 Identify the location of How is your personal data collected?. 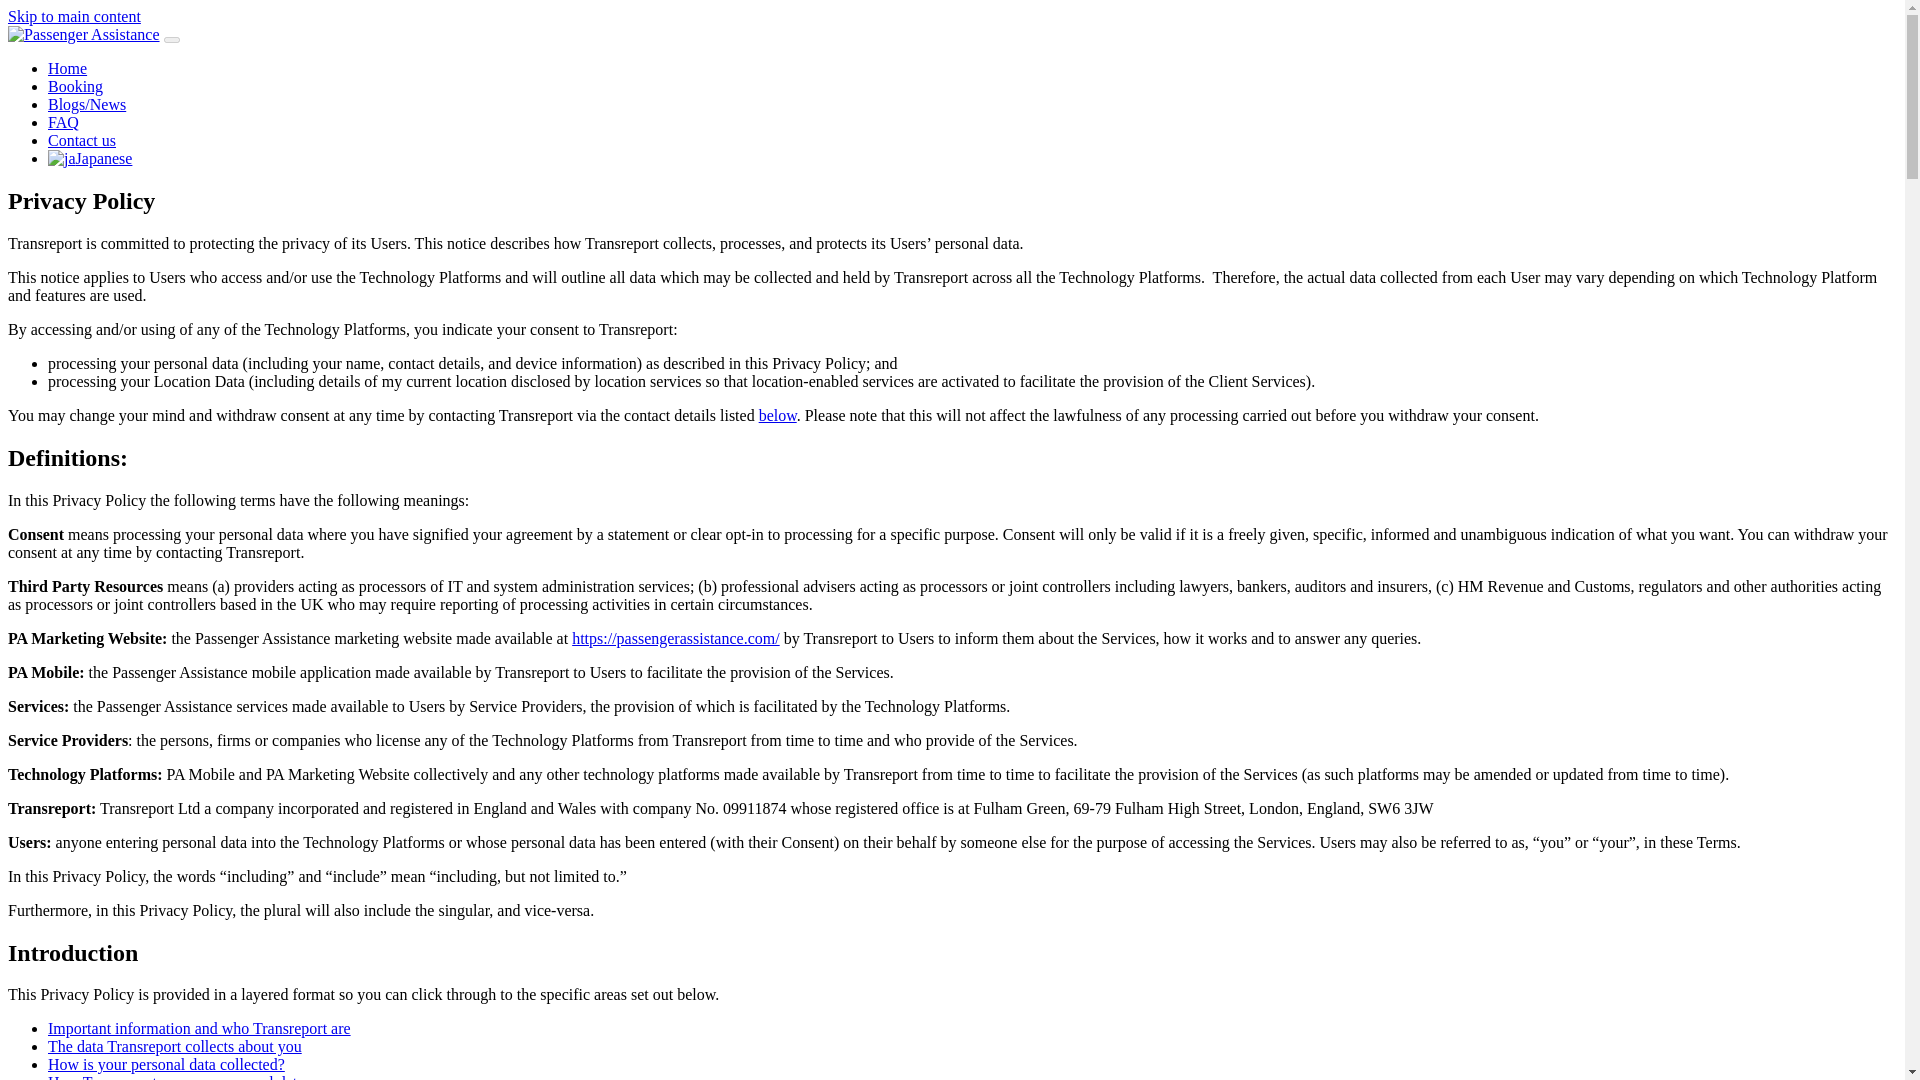
(166, 1064).